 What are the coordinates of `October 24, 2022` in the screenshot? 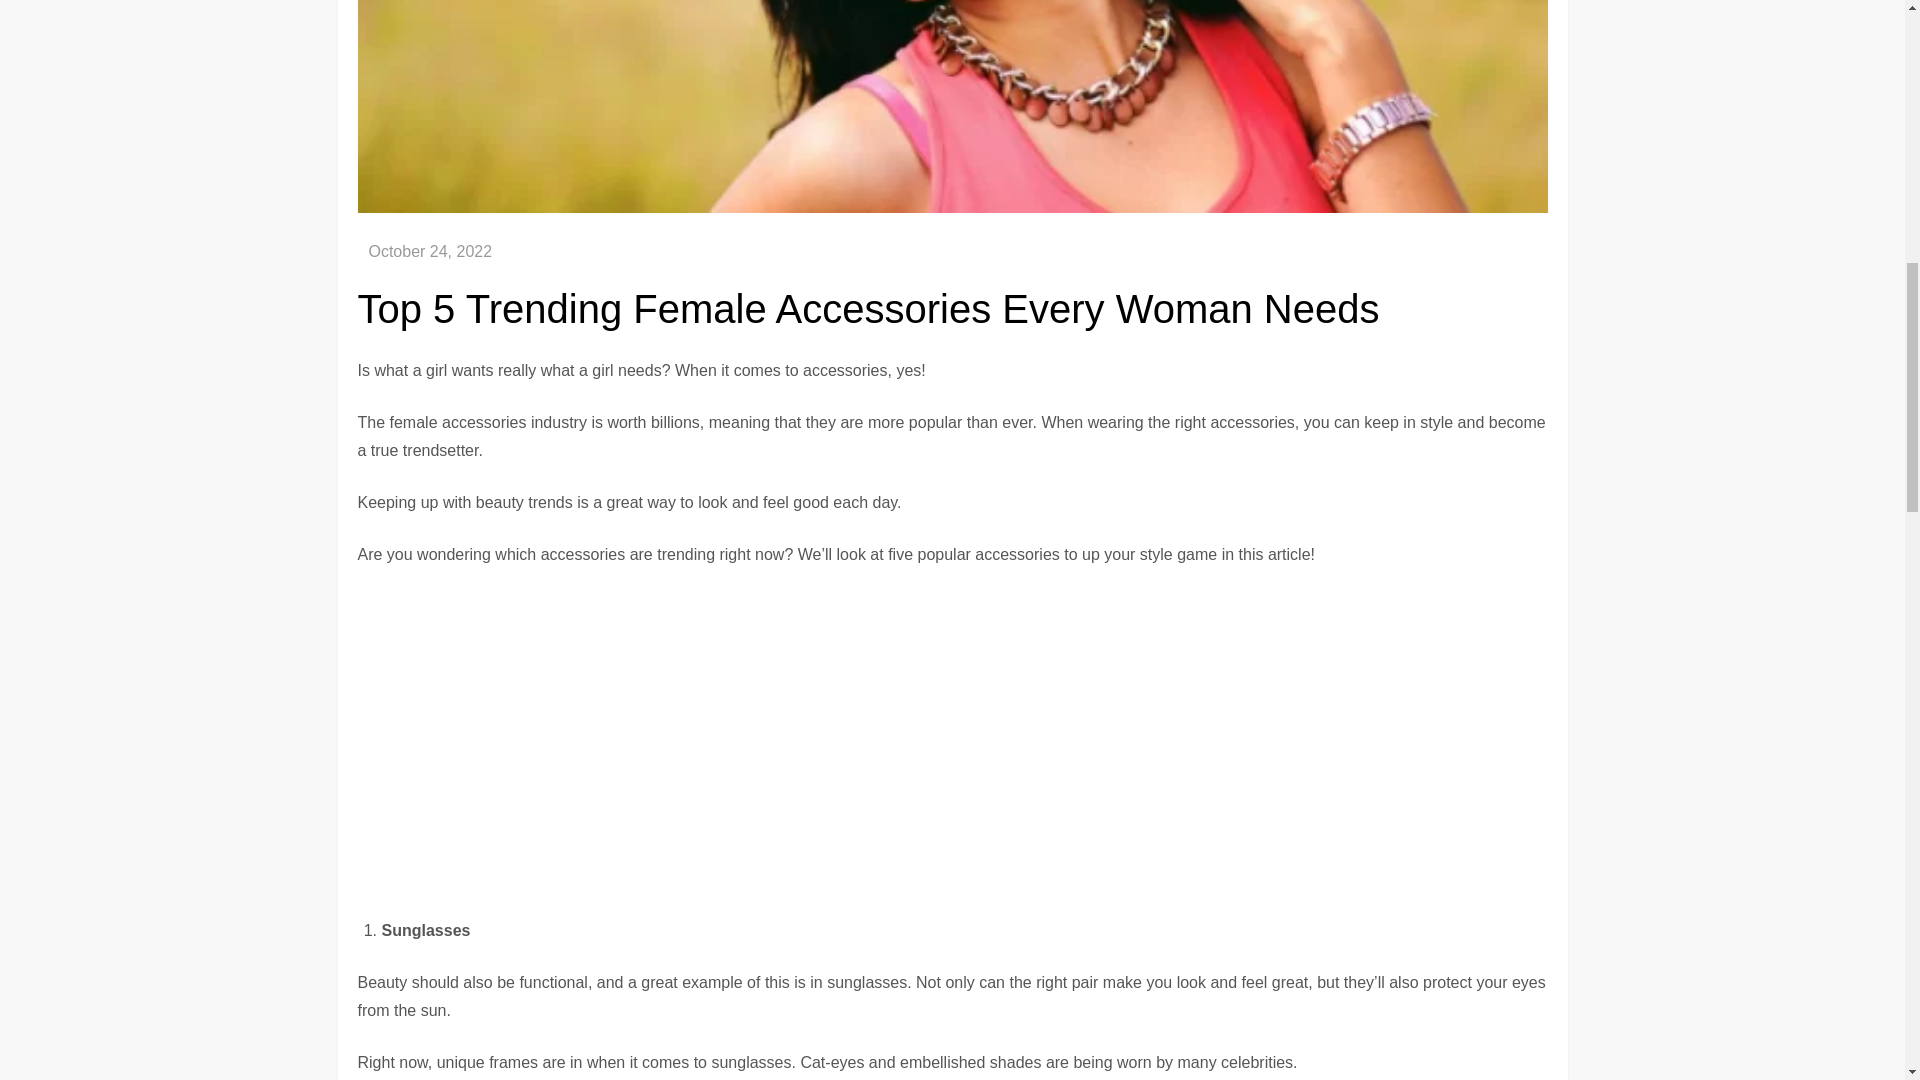 It's located at (430, 252).